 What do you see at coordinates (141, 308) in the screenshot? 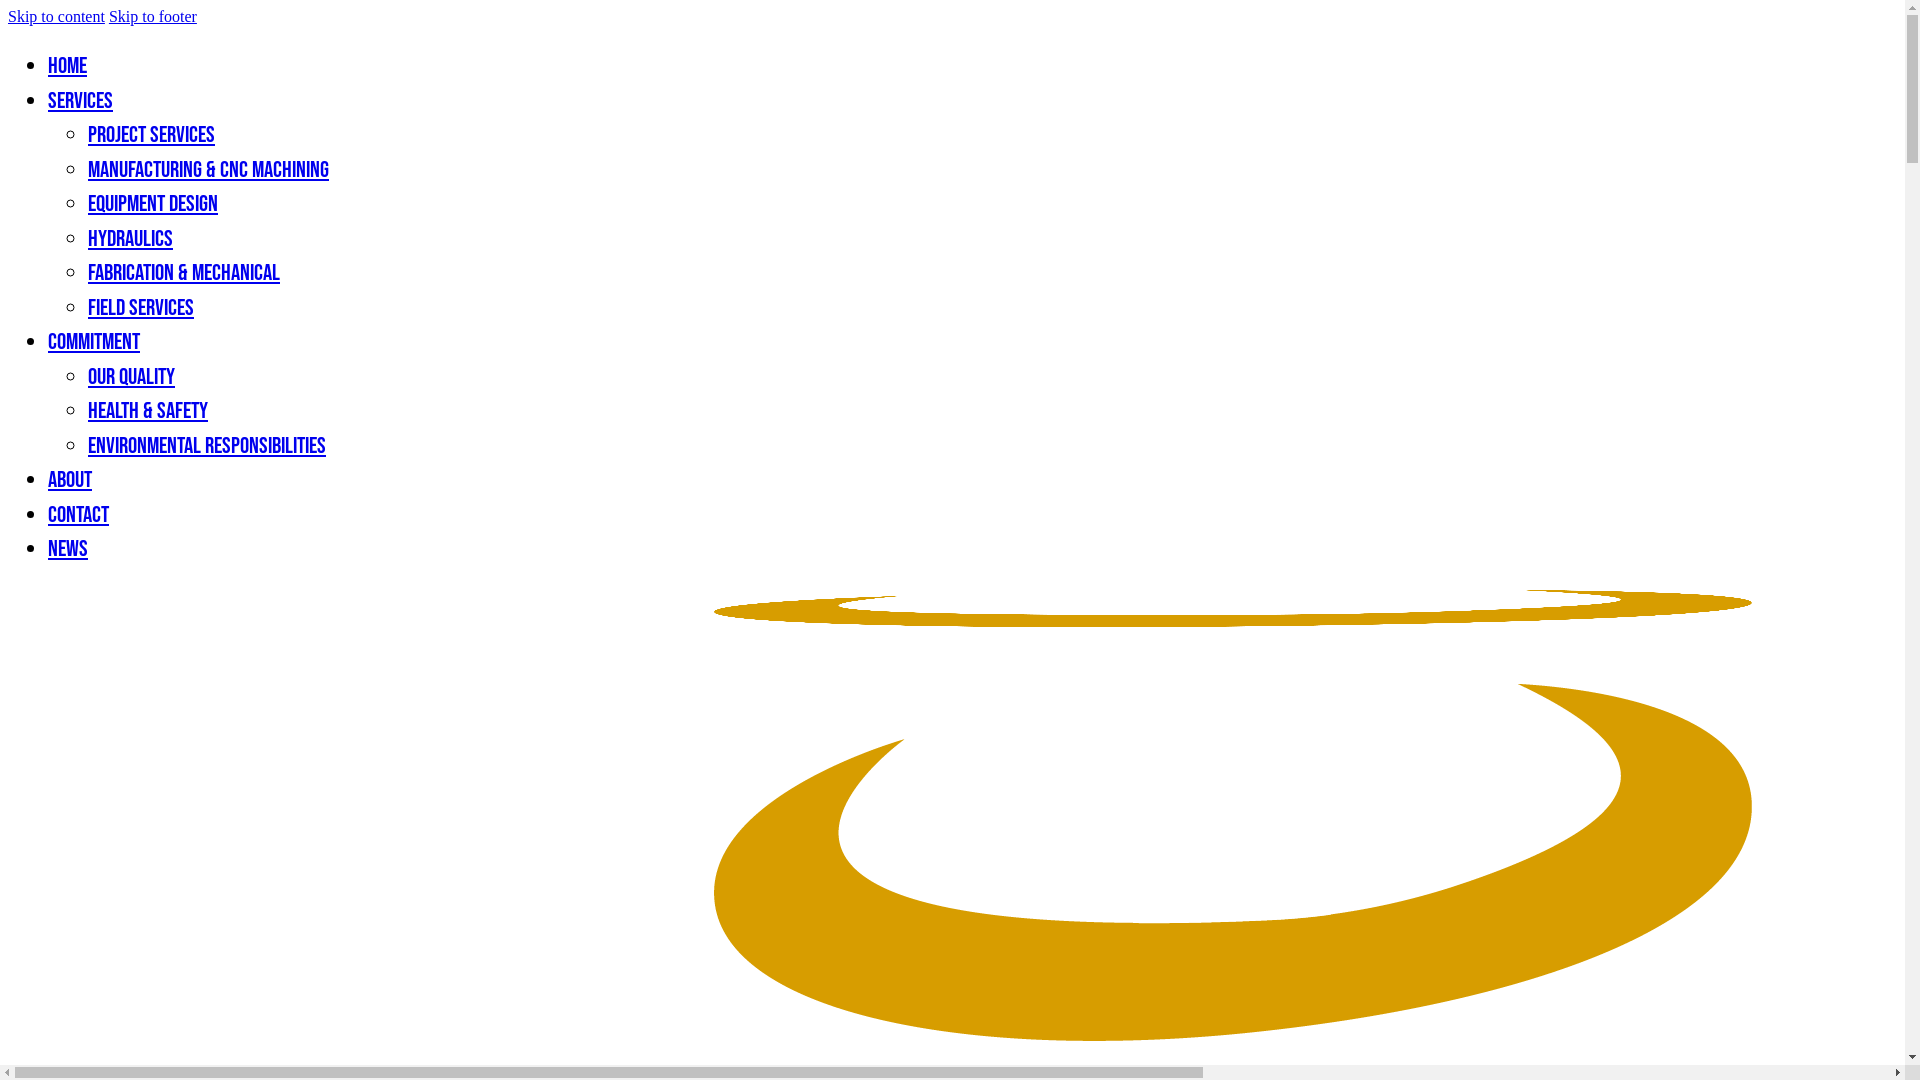
I see `Field Services` at bounding box center [141, 308].